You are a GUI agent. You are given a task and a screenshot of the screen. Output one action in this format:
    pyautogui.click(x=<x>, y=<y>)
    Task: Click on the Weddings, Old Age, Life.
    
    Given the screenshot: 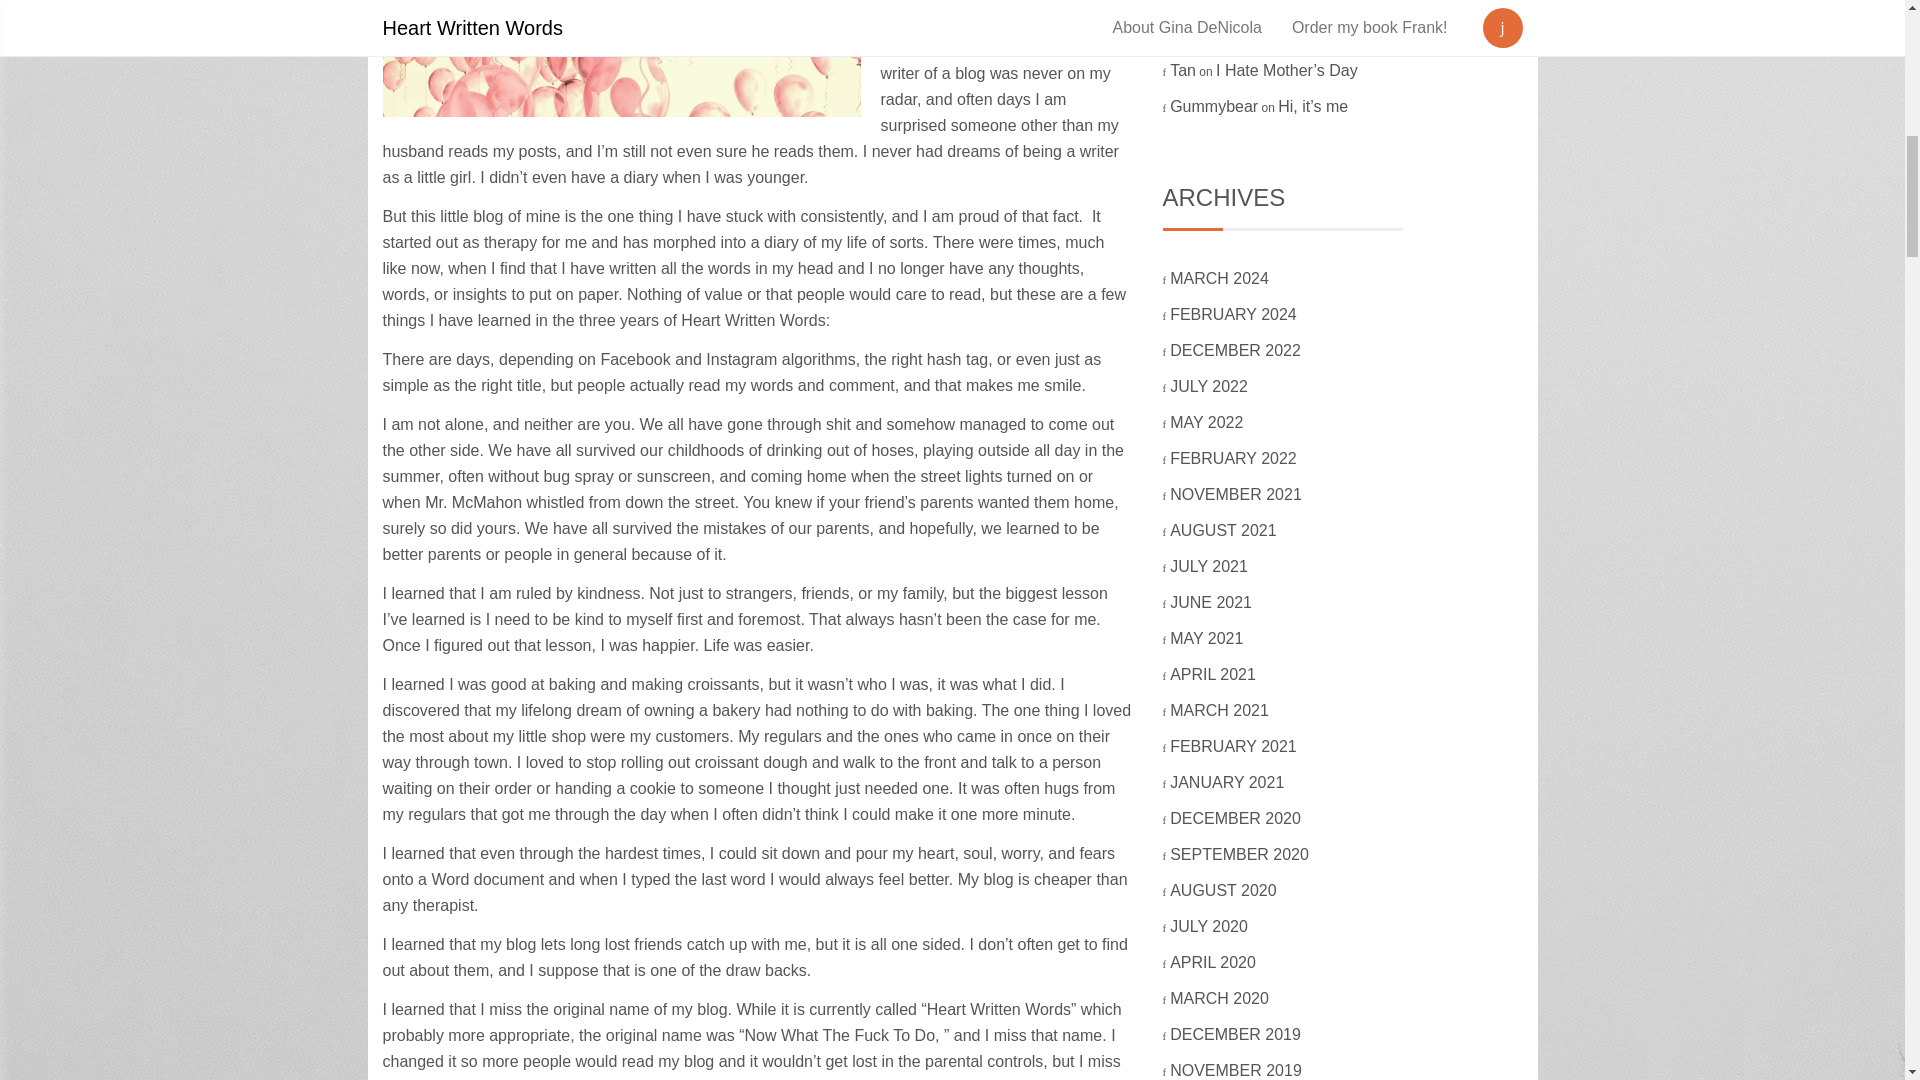 What is the action you would take?
    pyautogui.click(x=1296, y=34)
    